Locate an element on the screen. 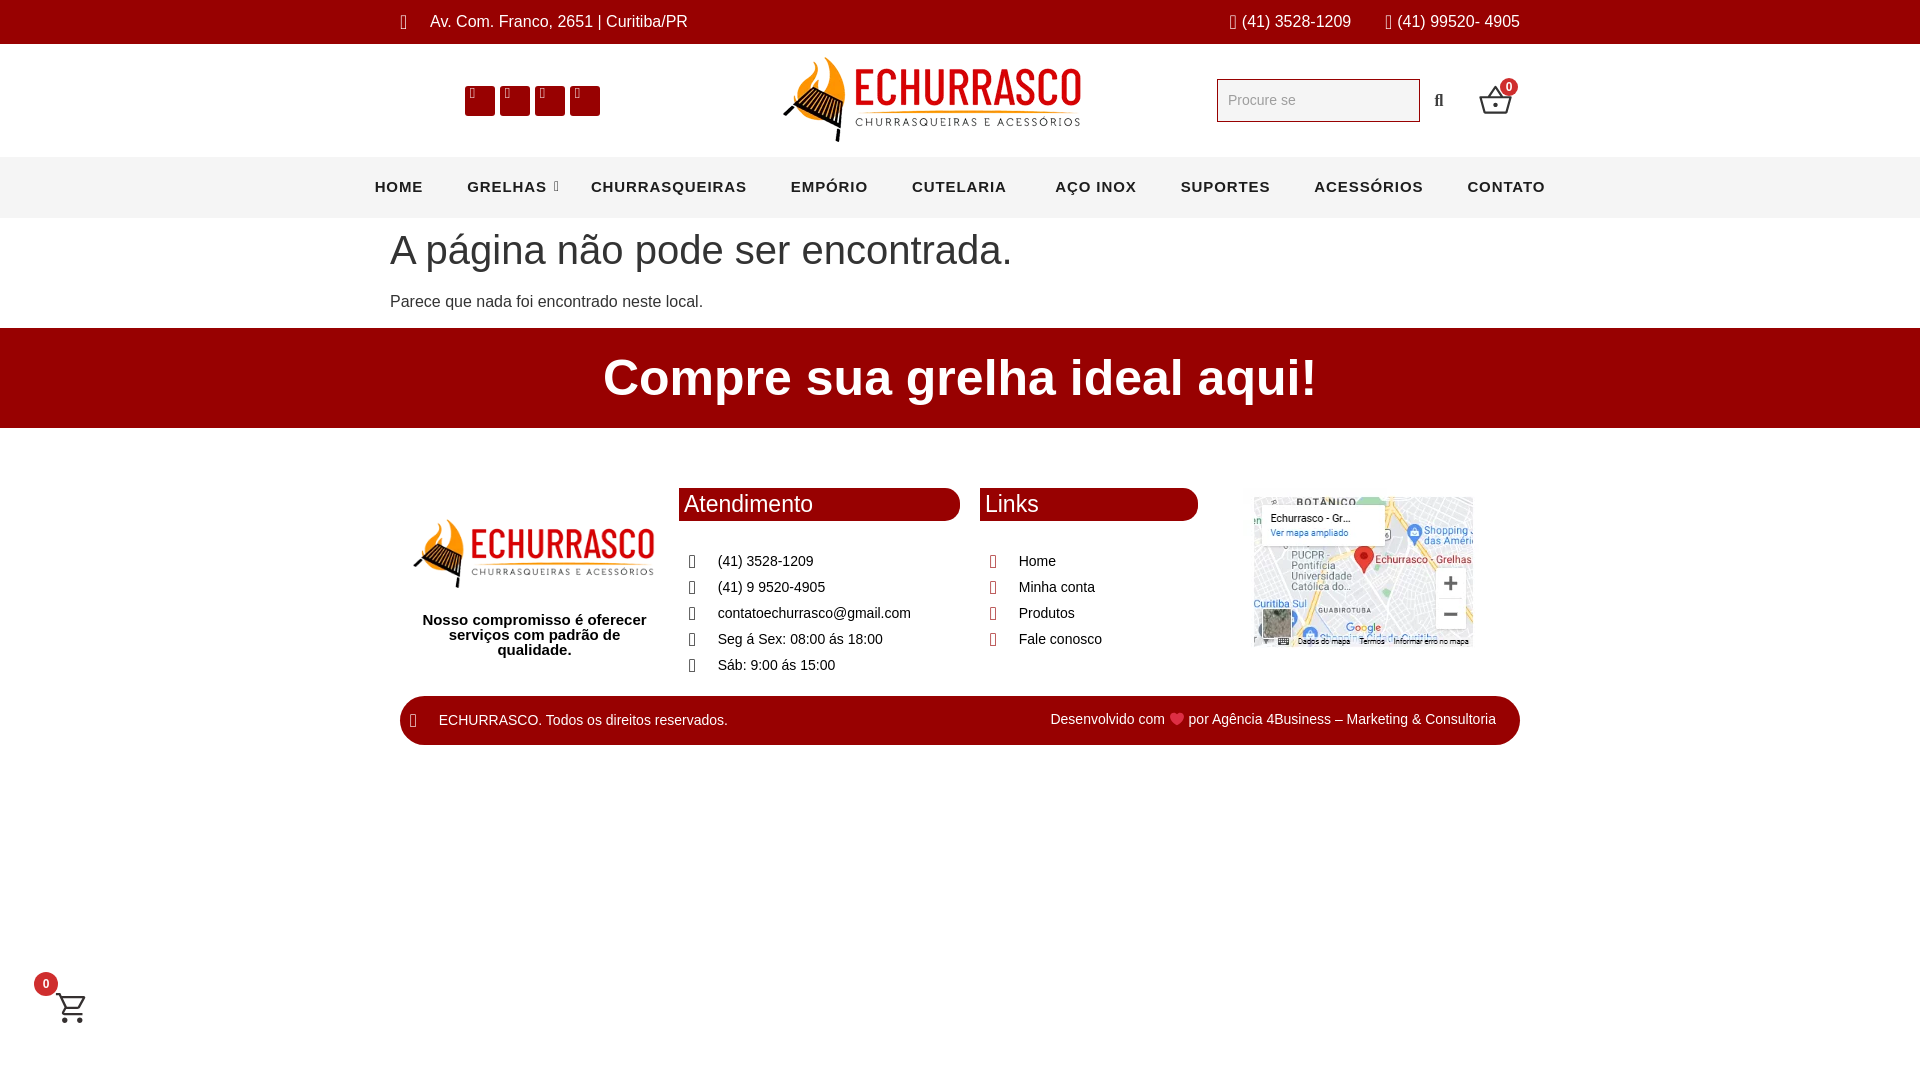 Image resolution: width=1920 pixels, height=1080 pixels. Search is located at coordinates (1318, 100).